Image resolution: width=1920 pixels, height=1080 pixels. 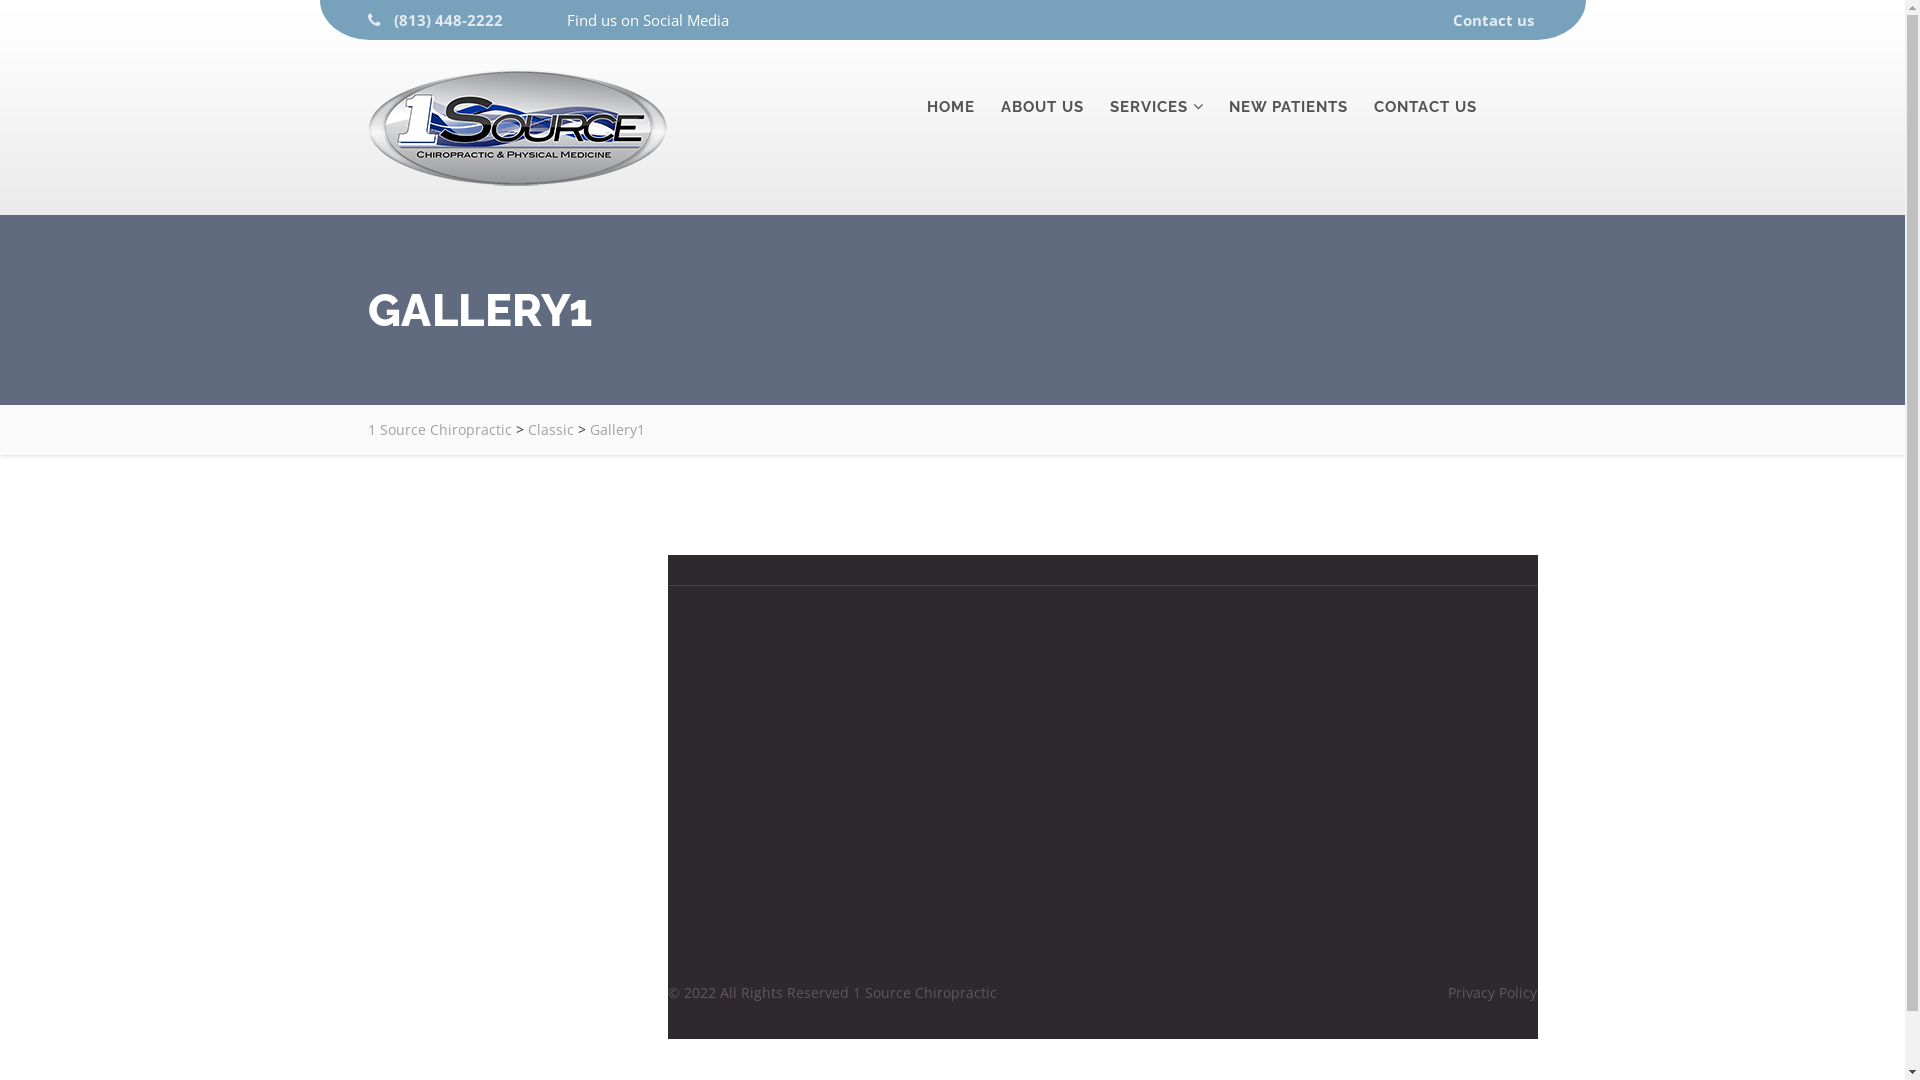 I want to click on ABOUT US, so click(x=1042, y=107).